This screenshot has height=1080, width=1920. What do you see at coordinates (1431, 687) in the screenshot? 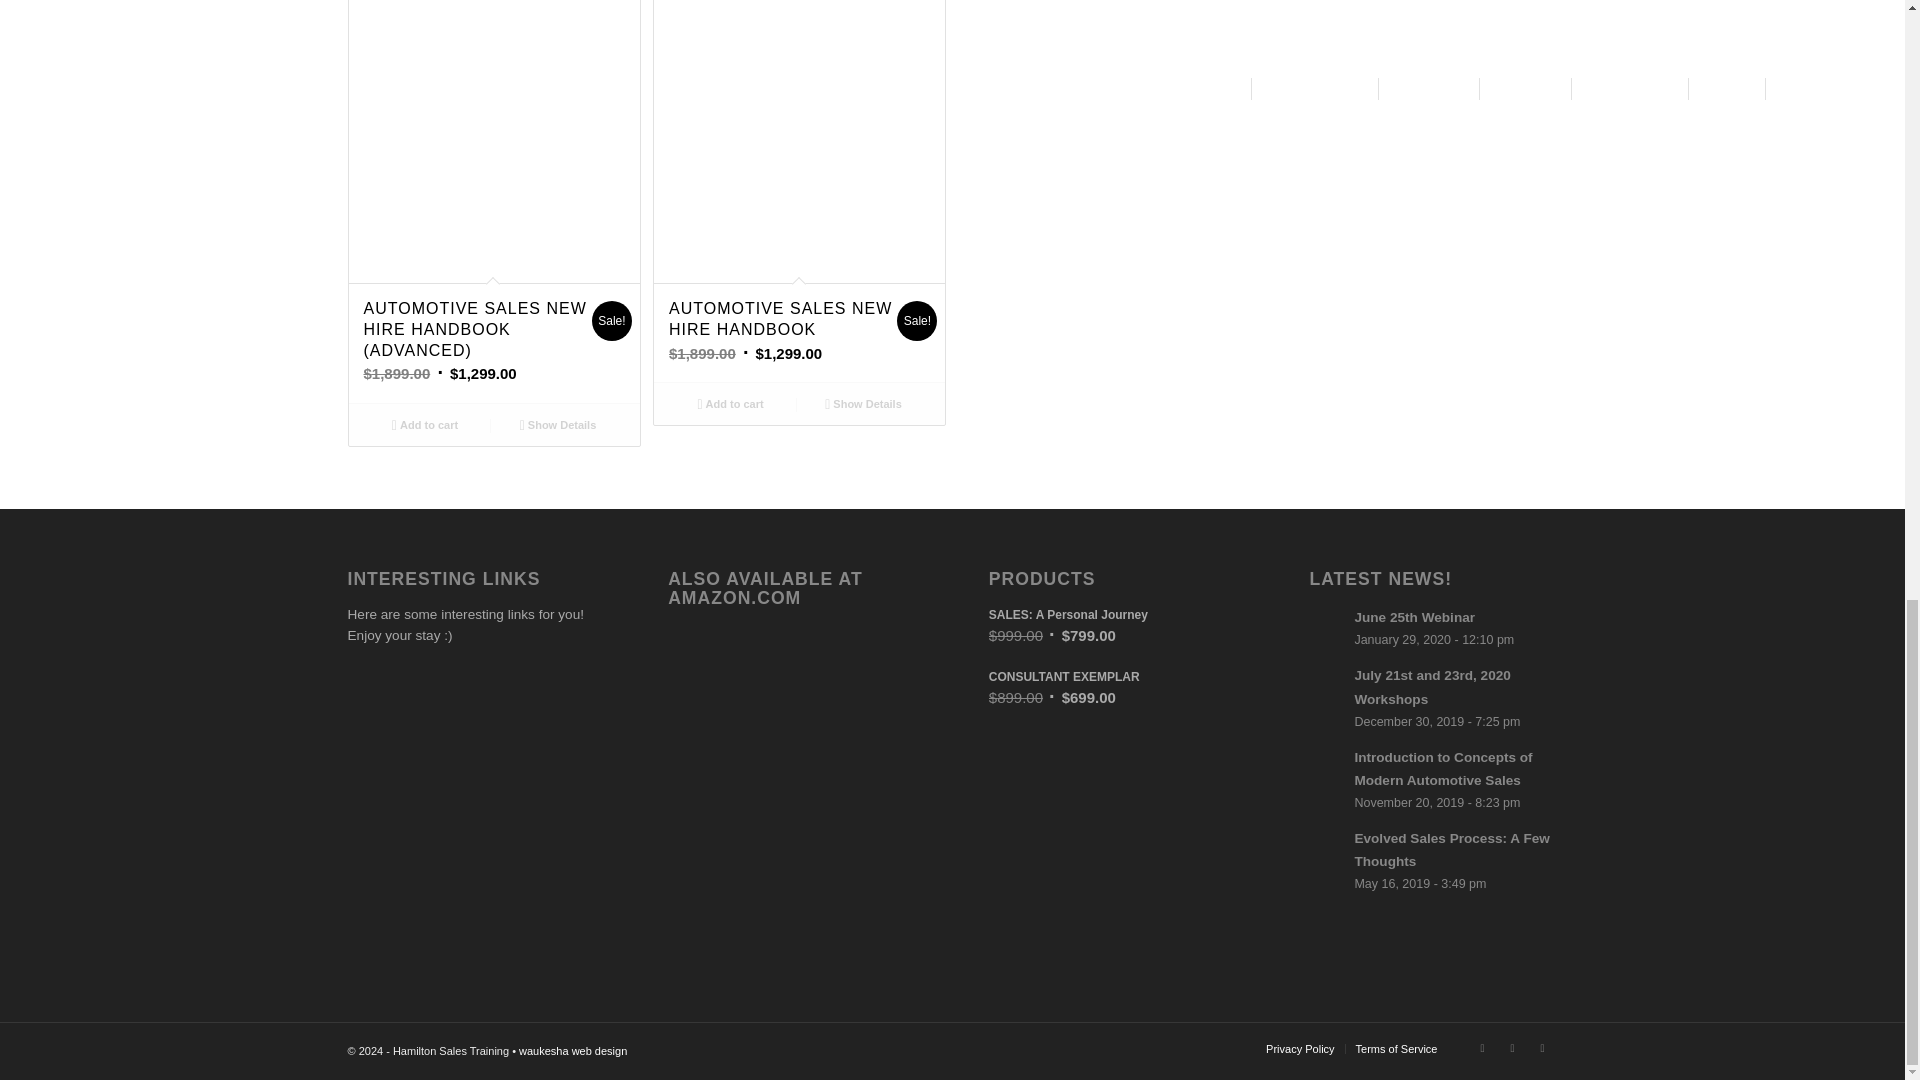
I see `Read: July 21st and 23rd, 2020 Workshops` at bounding box center [1431, 687].